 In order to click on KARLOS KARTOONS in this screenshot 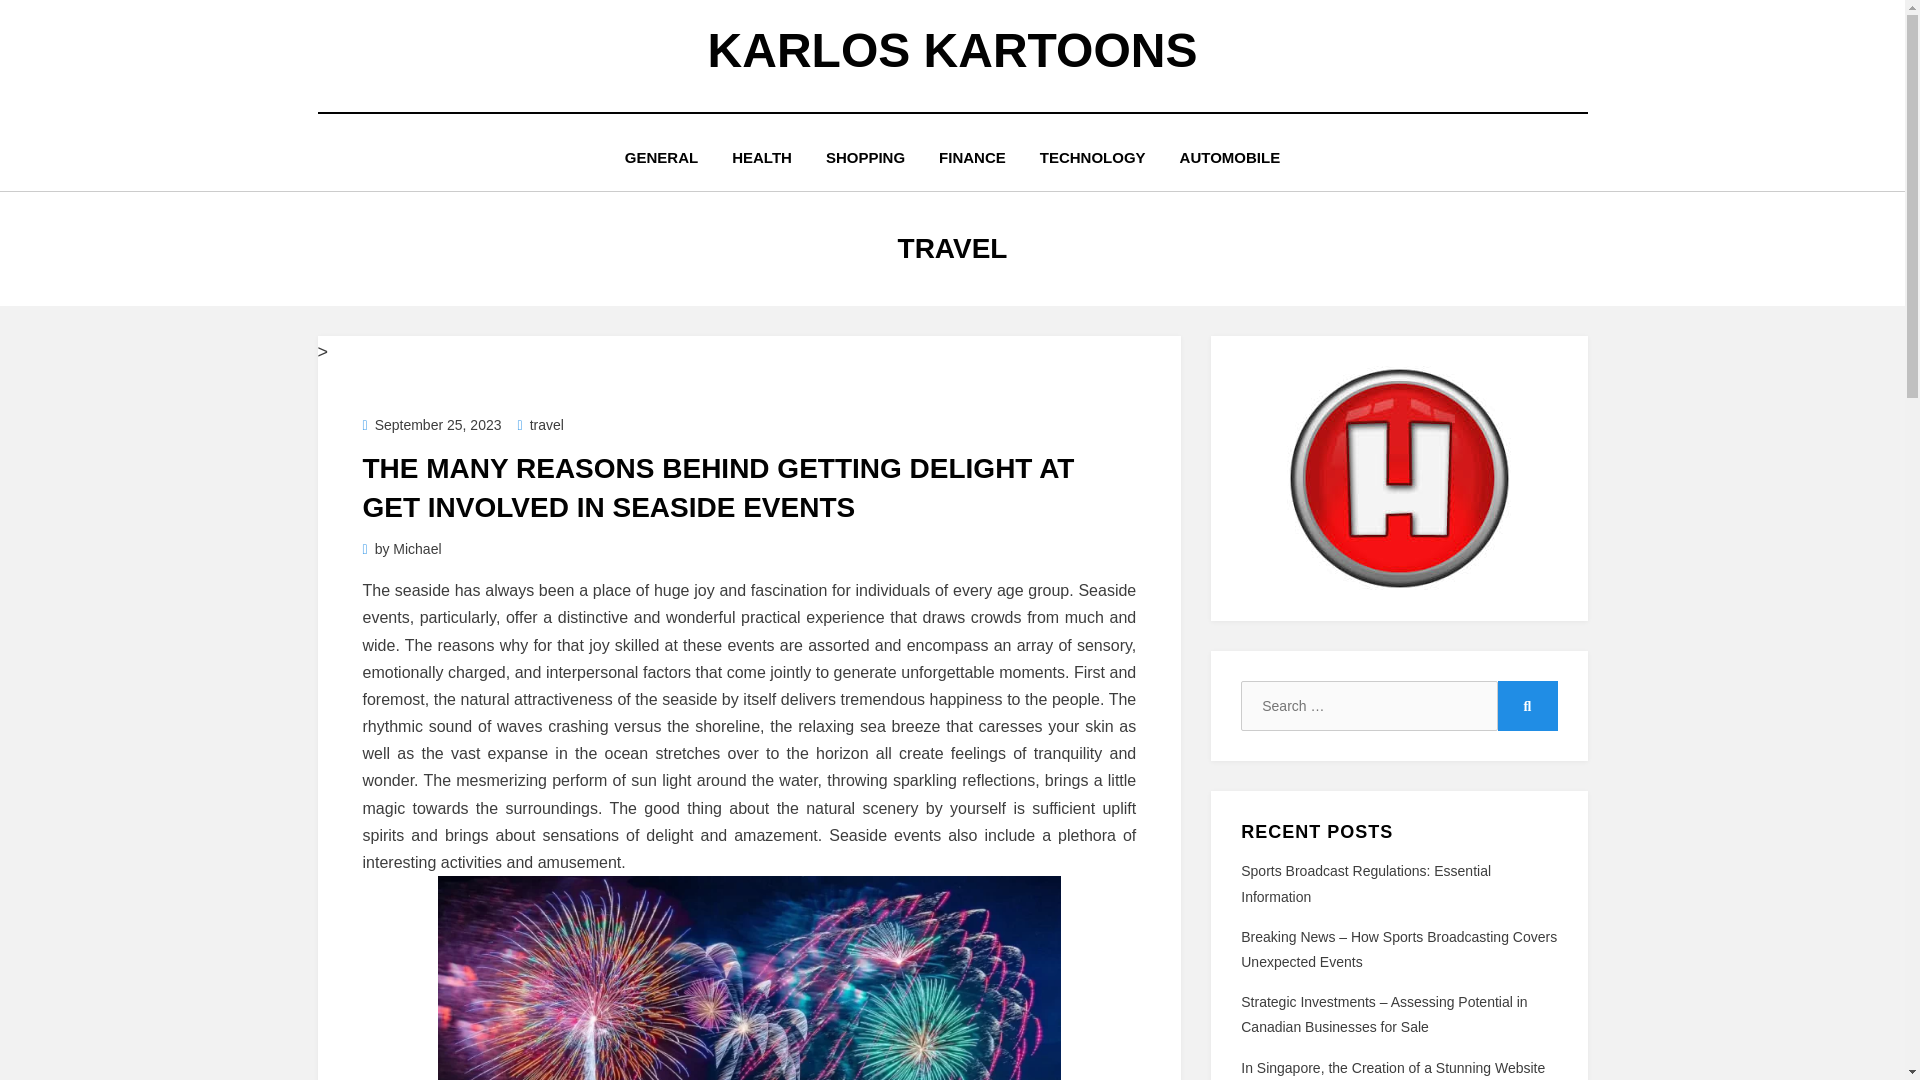, I will do `click(953, 50)`.